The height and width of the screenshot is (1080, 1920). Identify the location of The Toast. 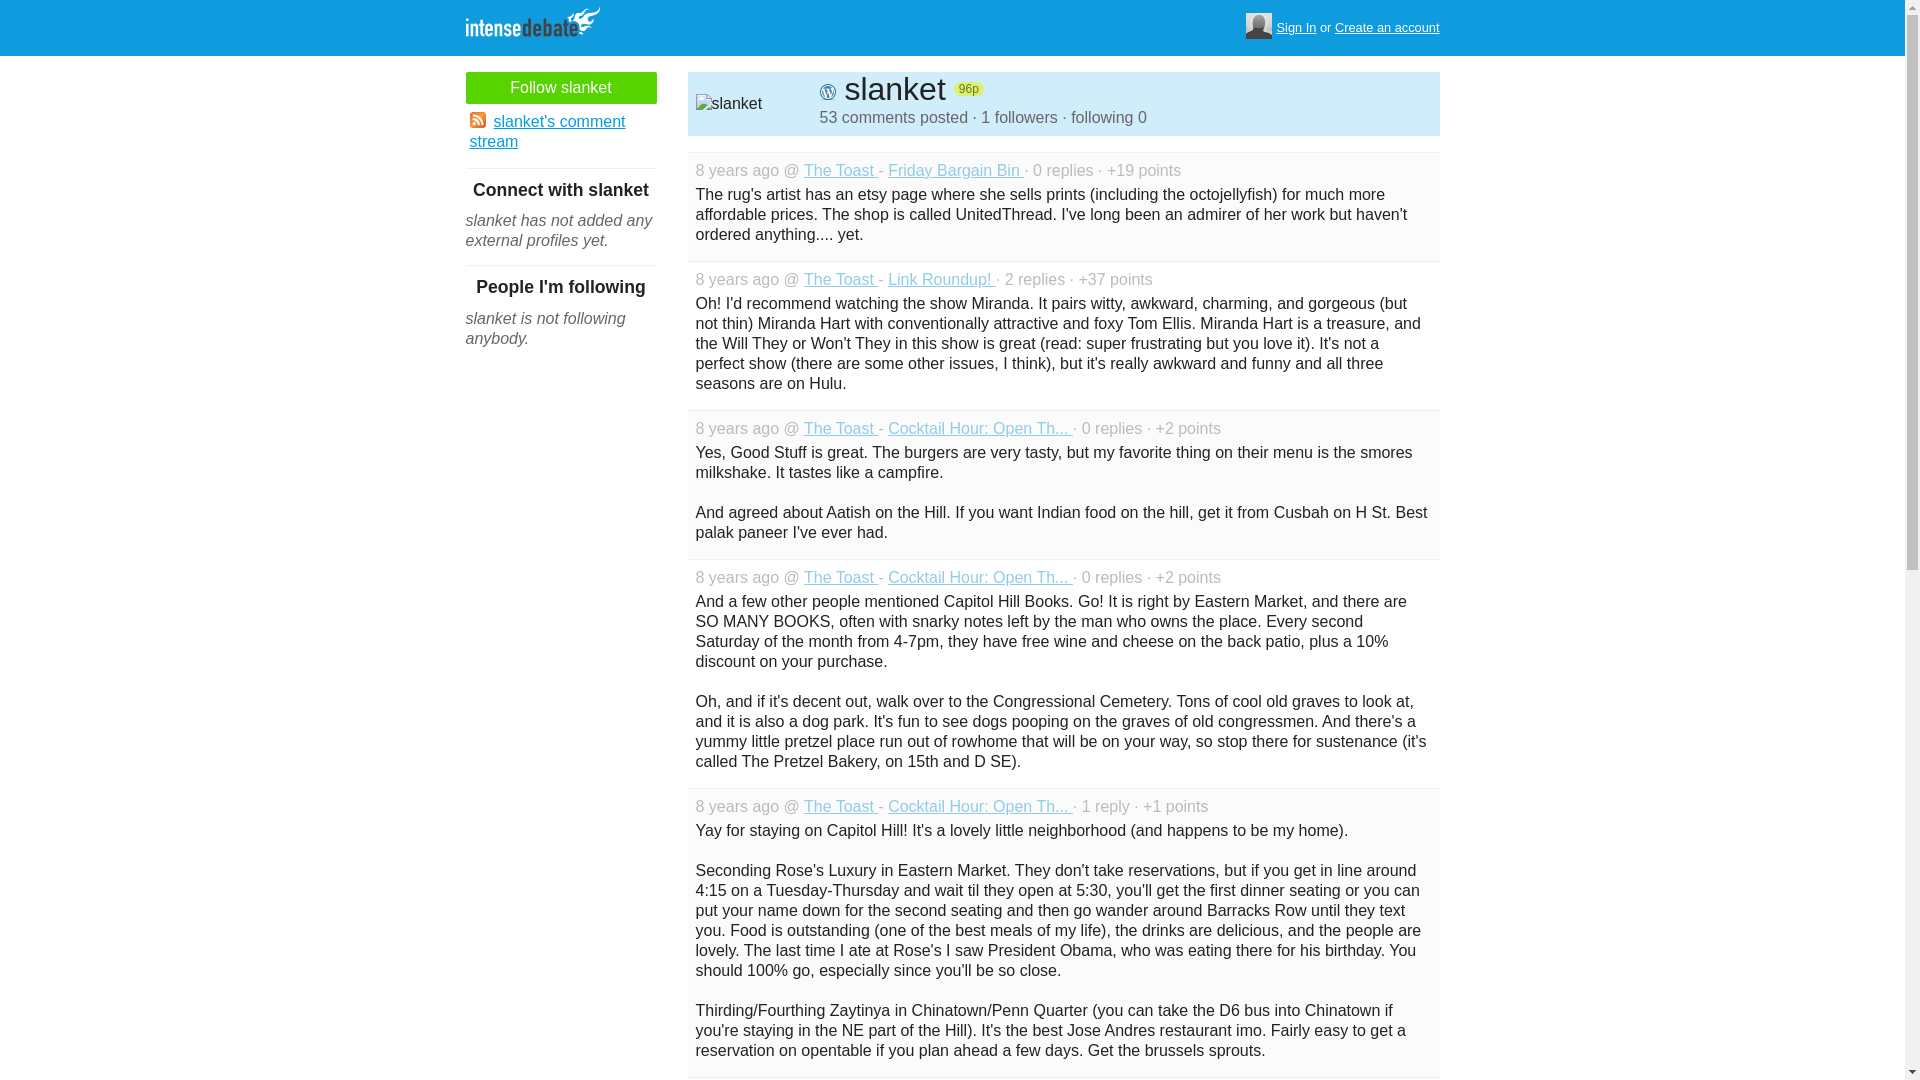
(840, 428).